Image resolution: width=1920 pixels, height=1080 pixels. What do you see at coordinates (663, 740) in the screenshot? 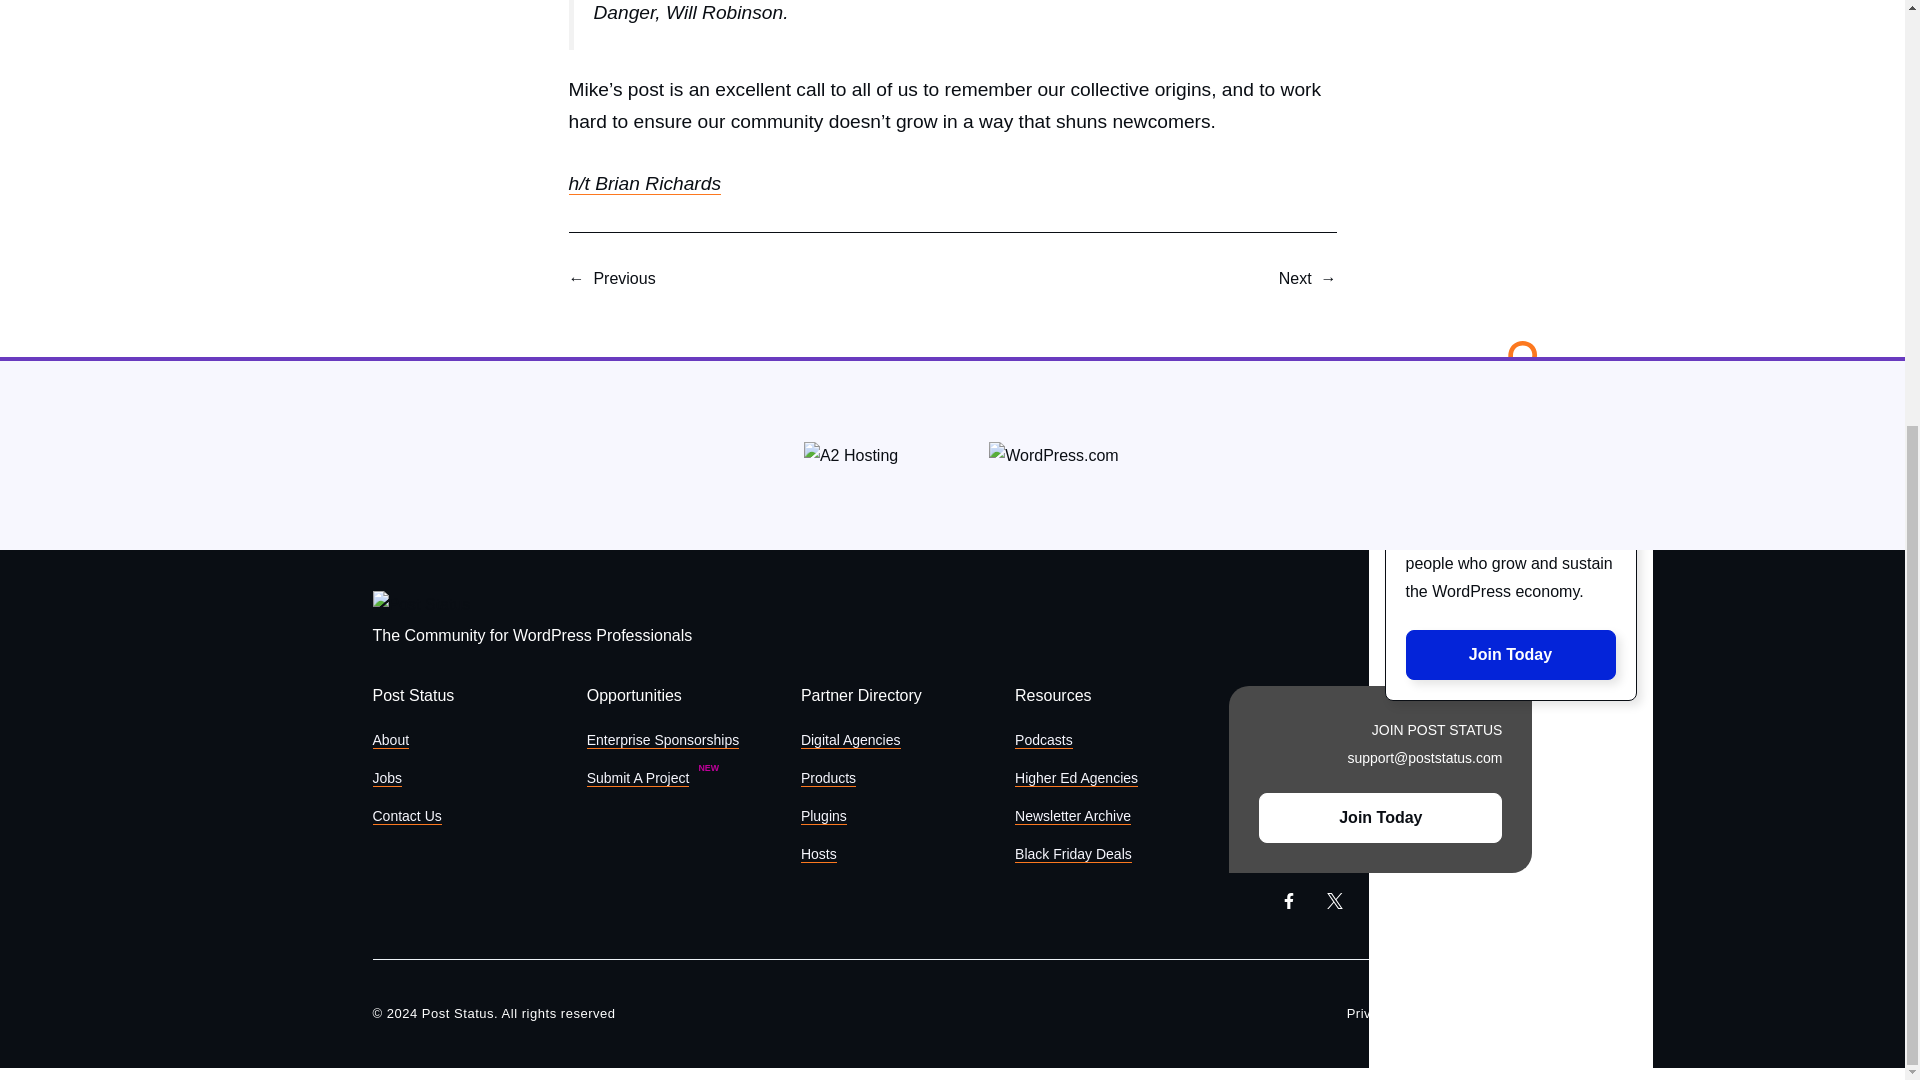
I see `Enterprise Sponsorships` at bounding box center [663, 740].